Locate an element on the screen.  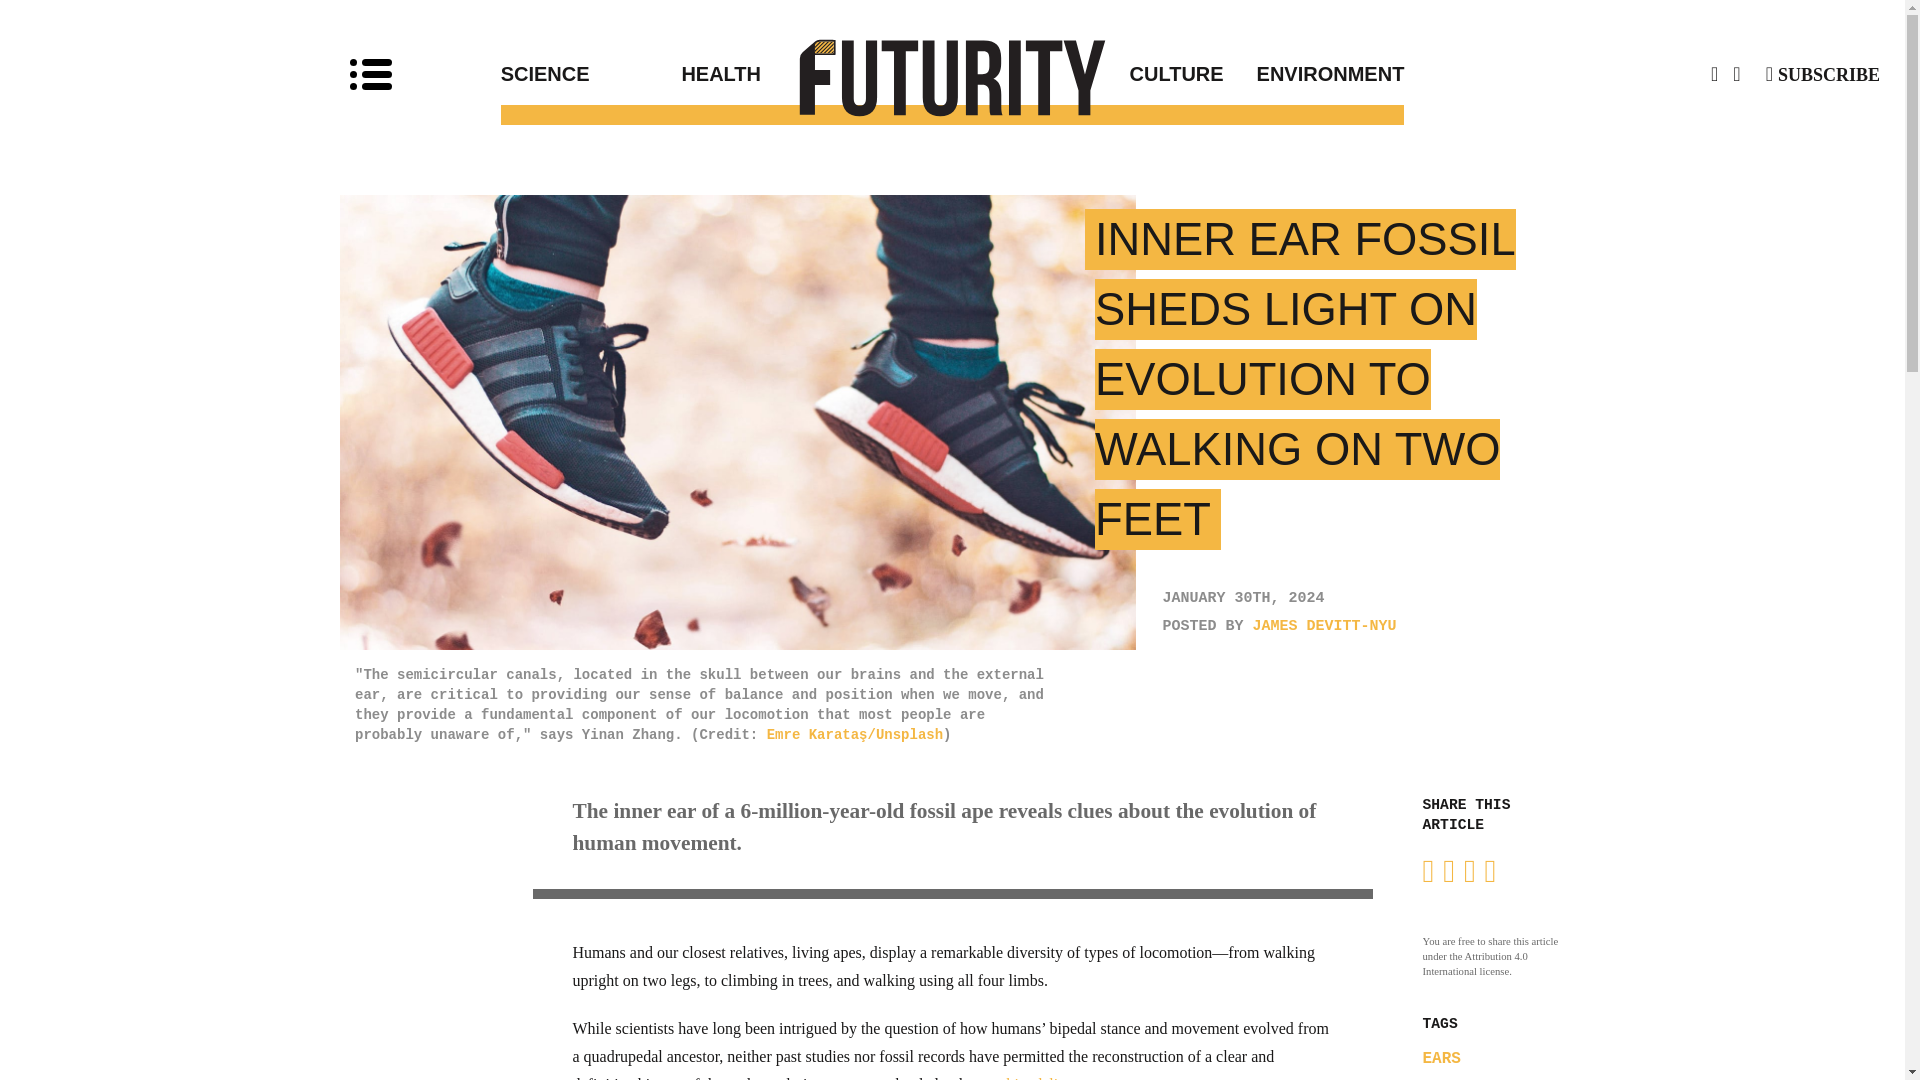
CULTURE is located at coordinates (1088, 74).